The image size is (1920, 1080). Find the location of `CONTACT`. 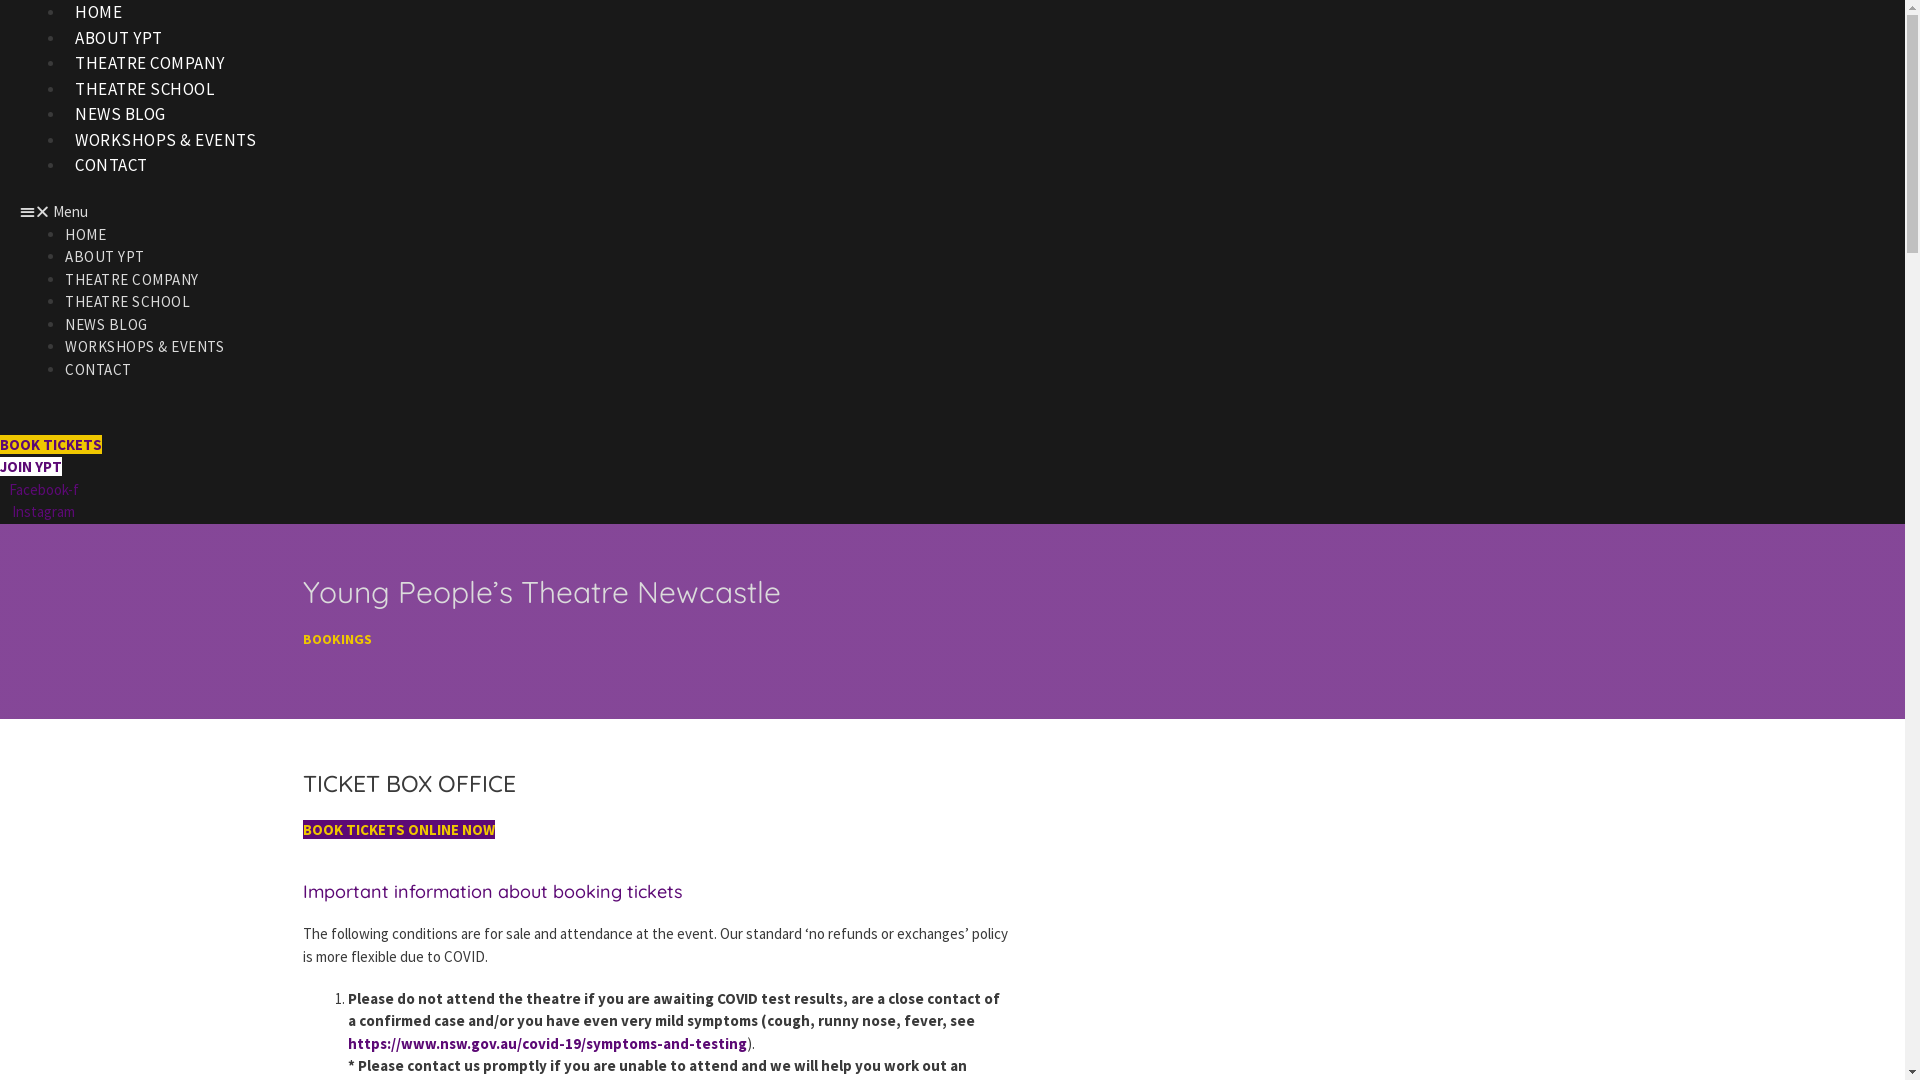

CONTACT is located at coordinates (112, 165).